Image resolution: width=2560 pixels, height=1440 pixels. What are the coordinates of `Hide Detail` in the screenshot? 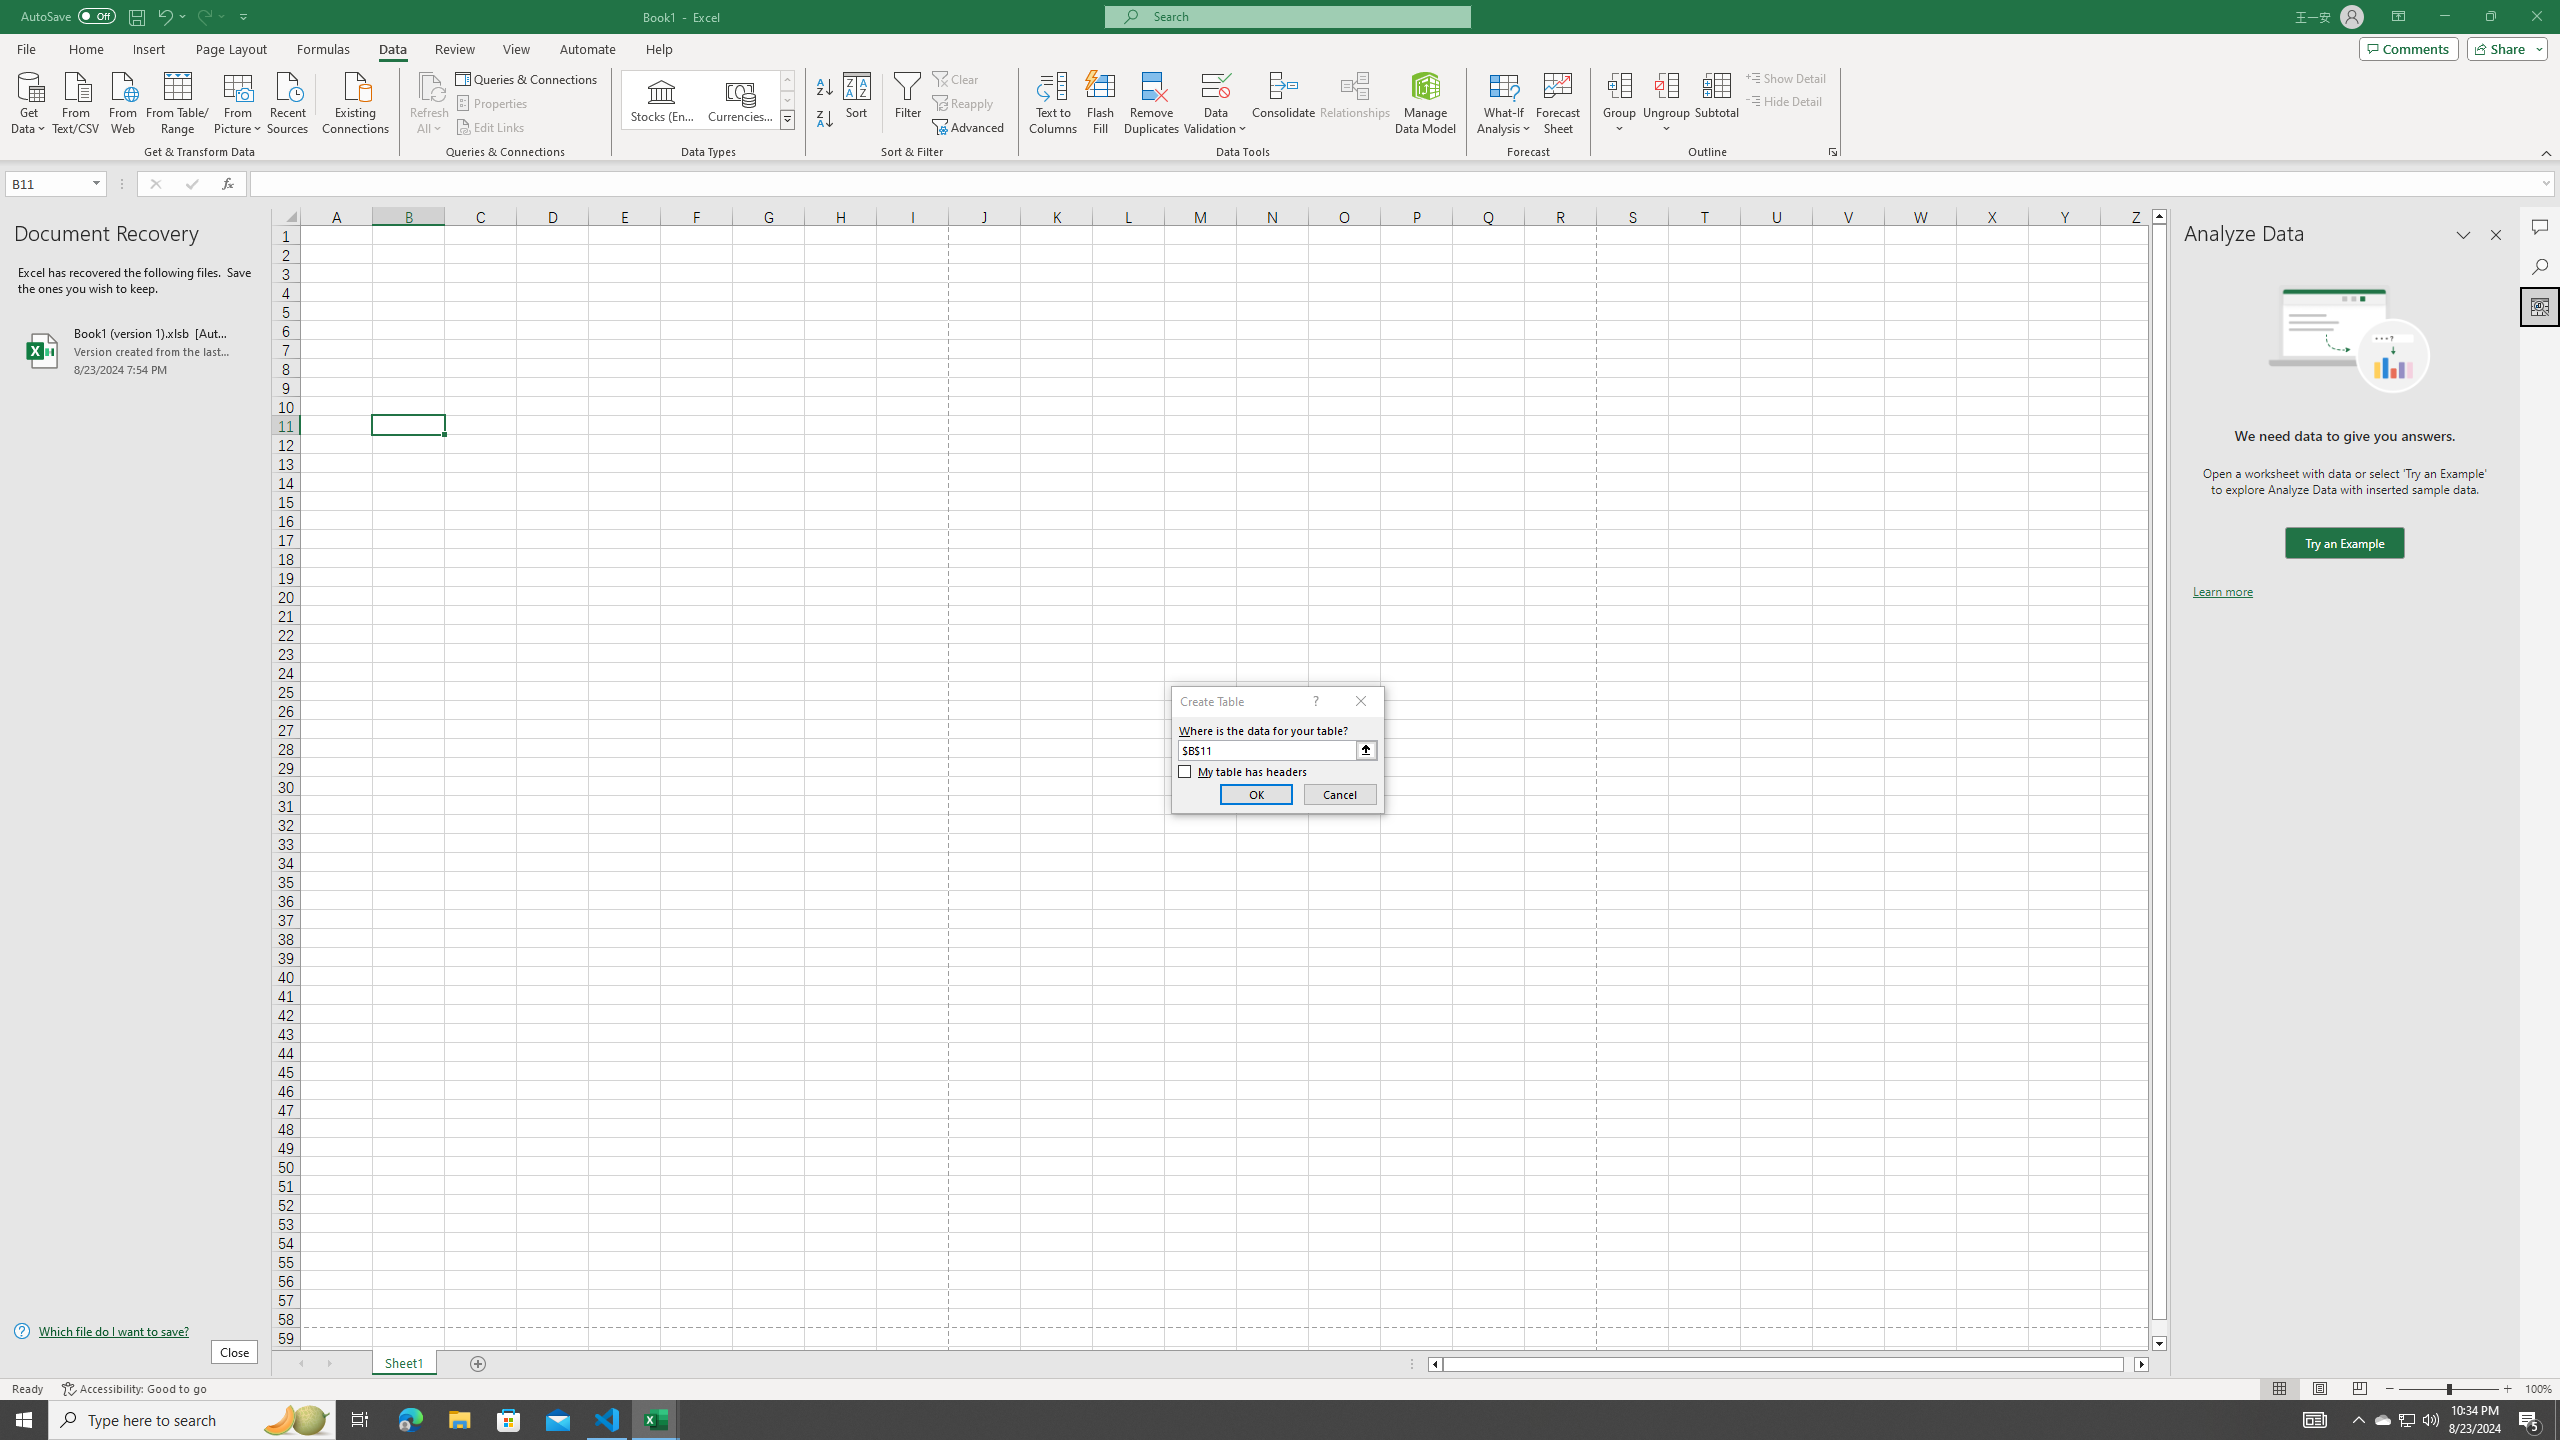 It's located at (1784, 100).